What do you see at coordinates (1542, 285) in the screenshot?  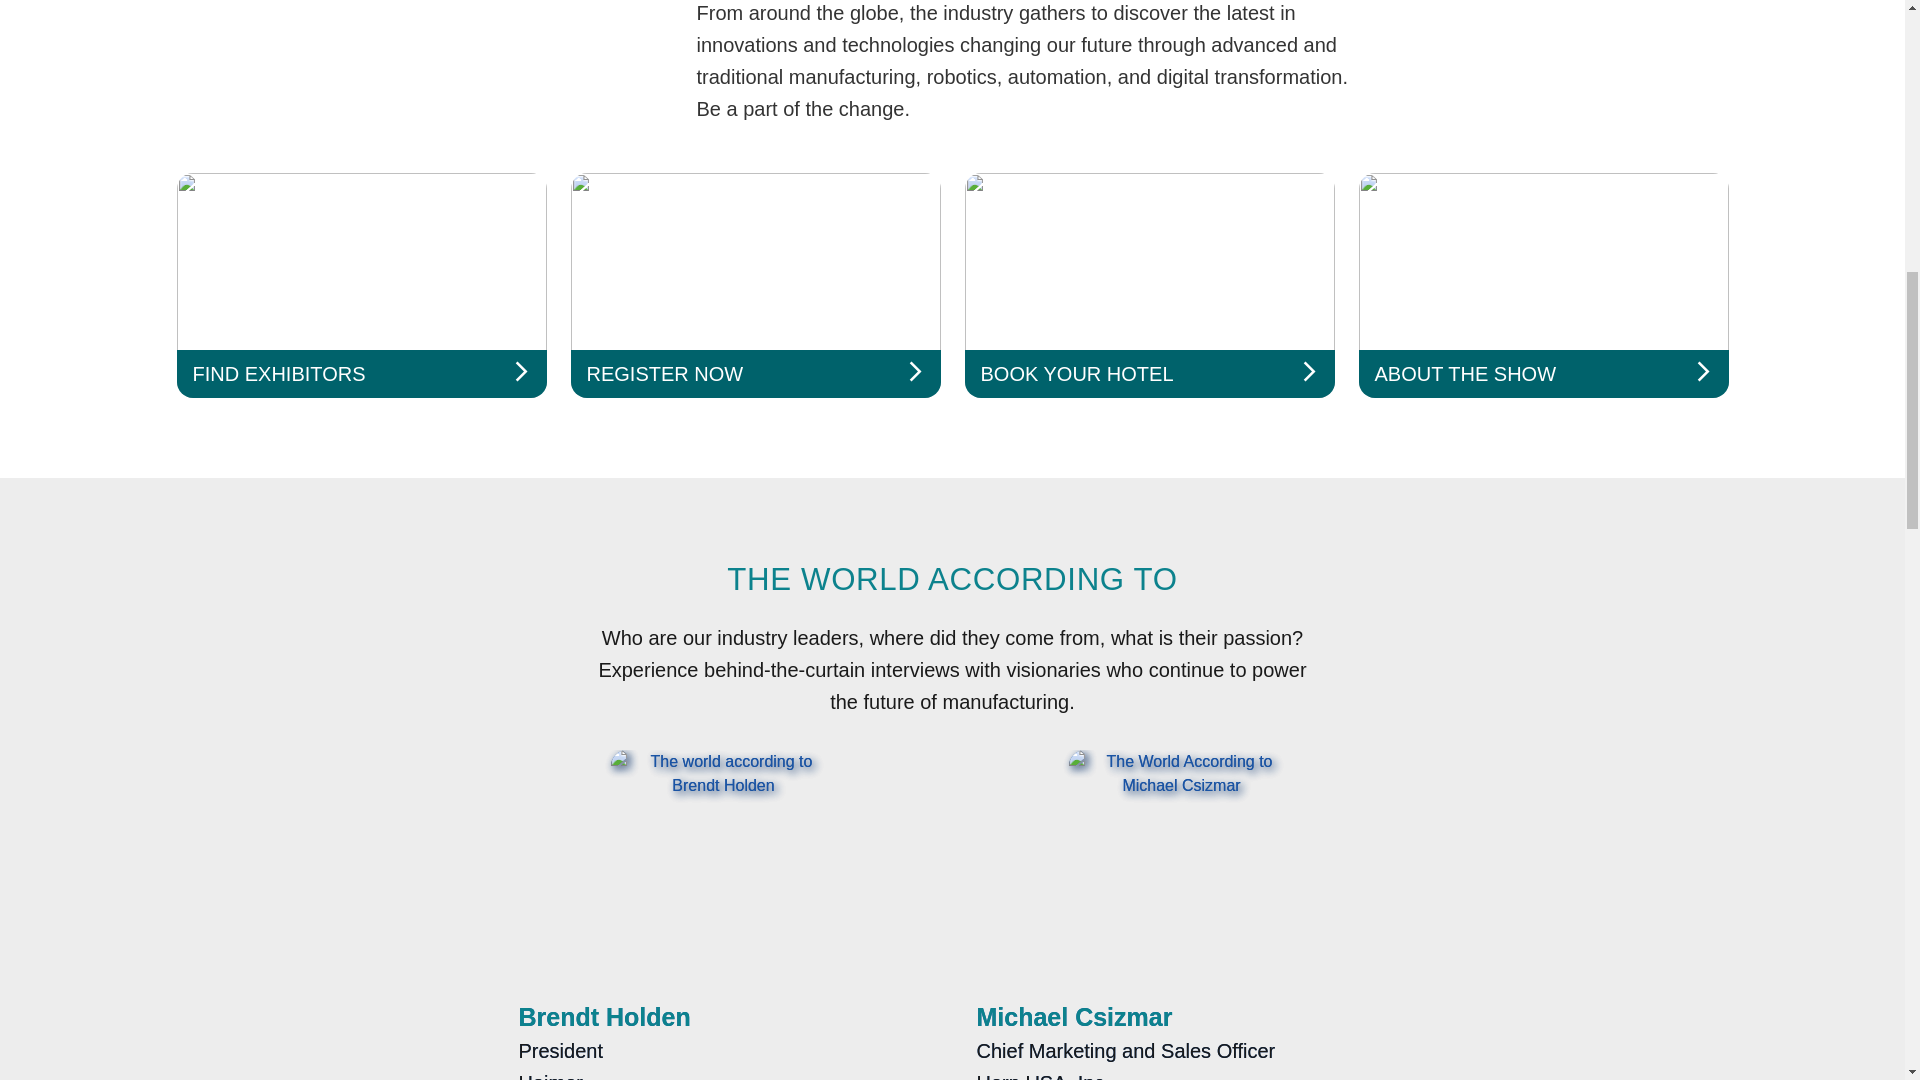 I see `ABOUT THE SHOW` at bounding box center [1542, 285].